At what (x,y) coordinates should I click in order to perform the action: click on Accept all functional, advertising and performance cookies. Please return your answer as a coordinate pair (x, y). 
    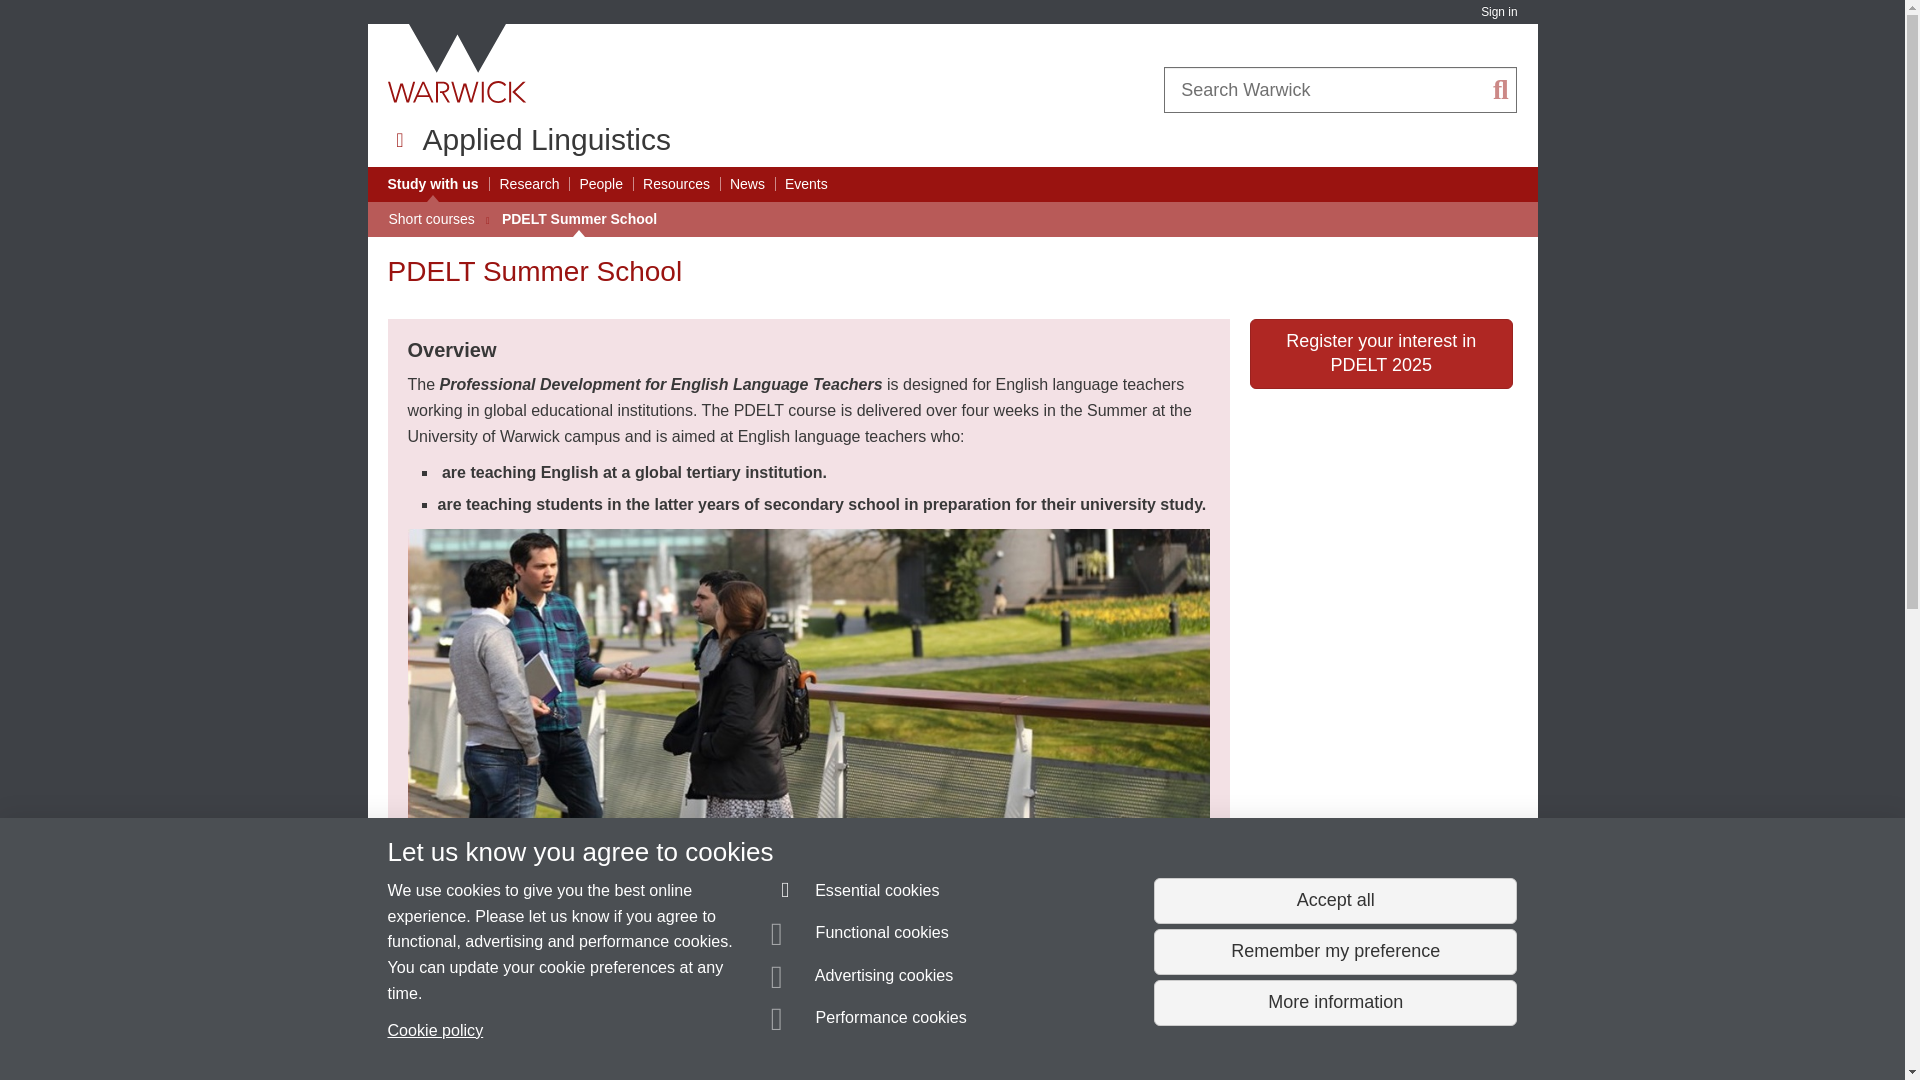
    Looking at the image, I should click on (1334, 901).